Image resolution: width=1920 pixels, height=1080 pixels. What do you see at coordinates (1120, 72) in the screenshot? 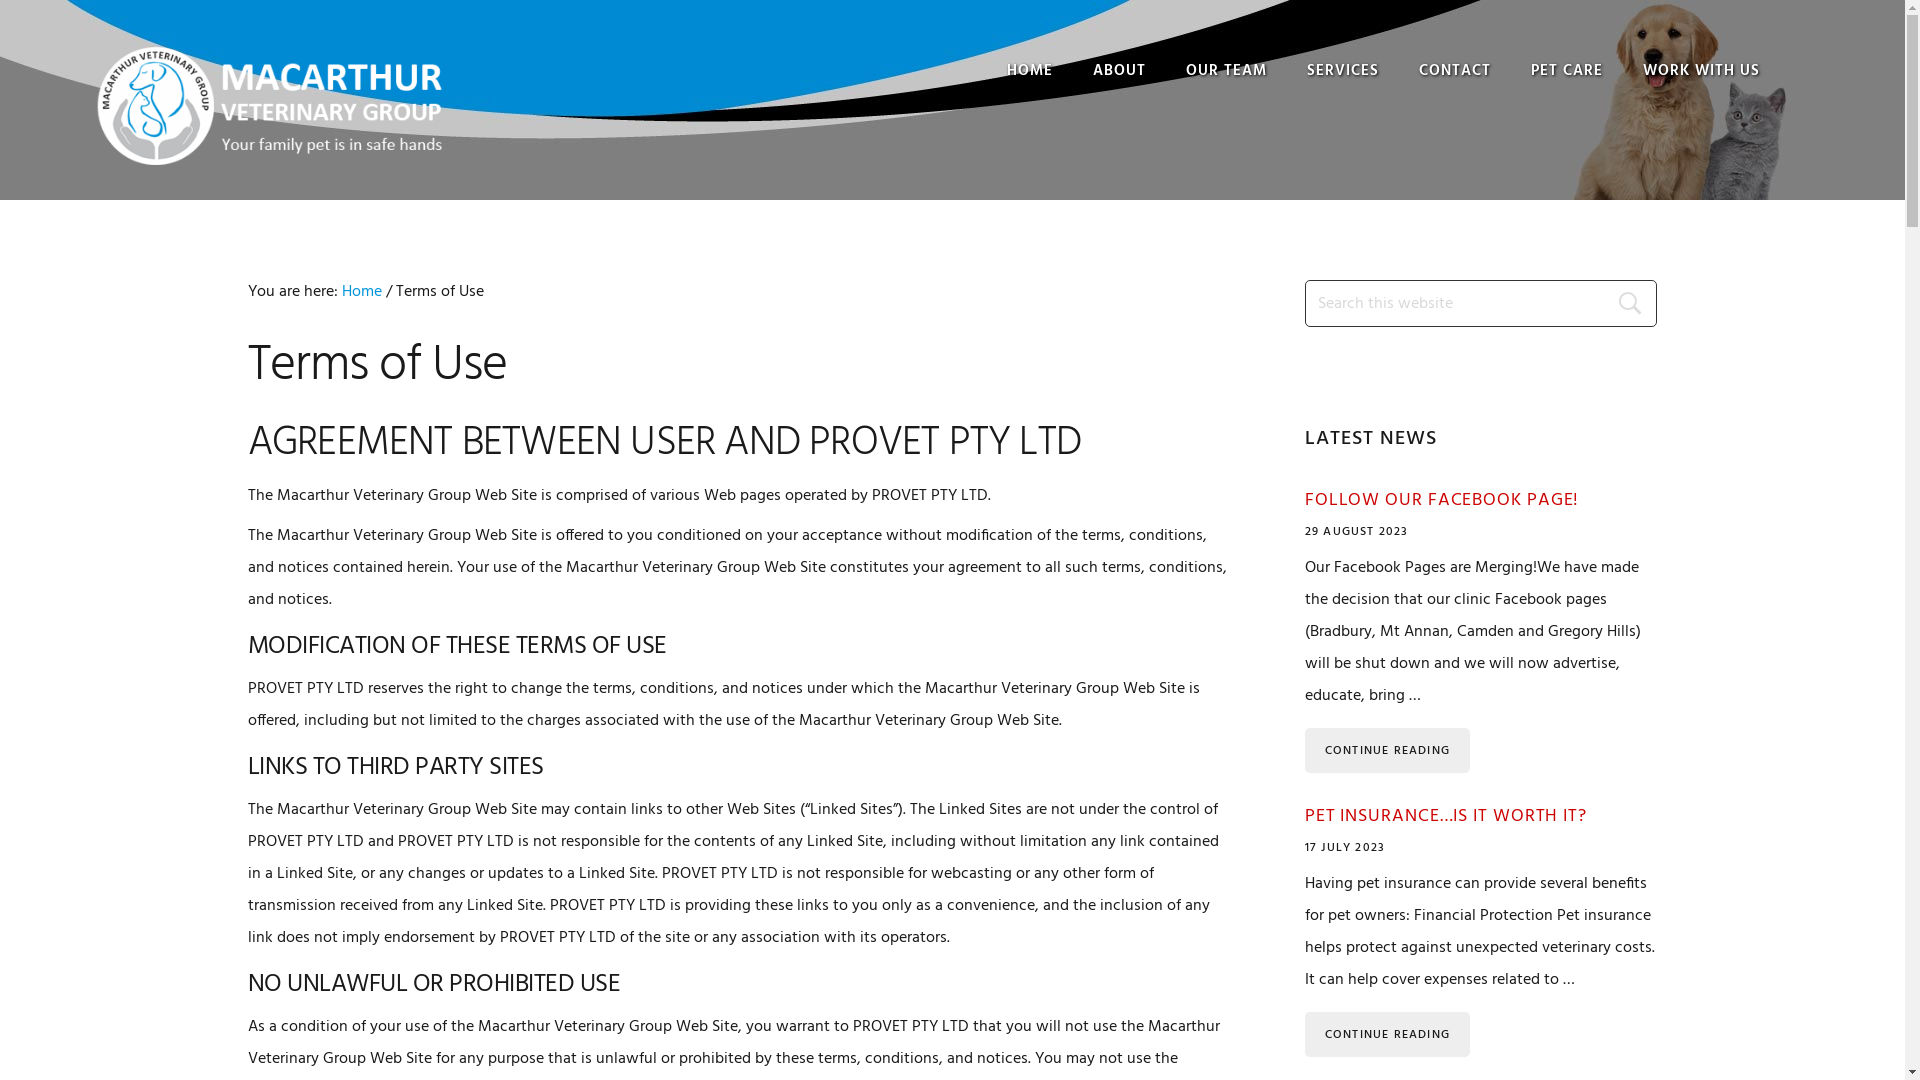
I see `ABOUT` at bounding box center [1120, 72].